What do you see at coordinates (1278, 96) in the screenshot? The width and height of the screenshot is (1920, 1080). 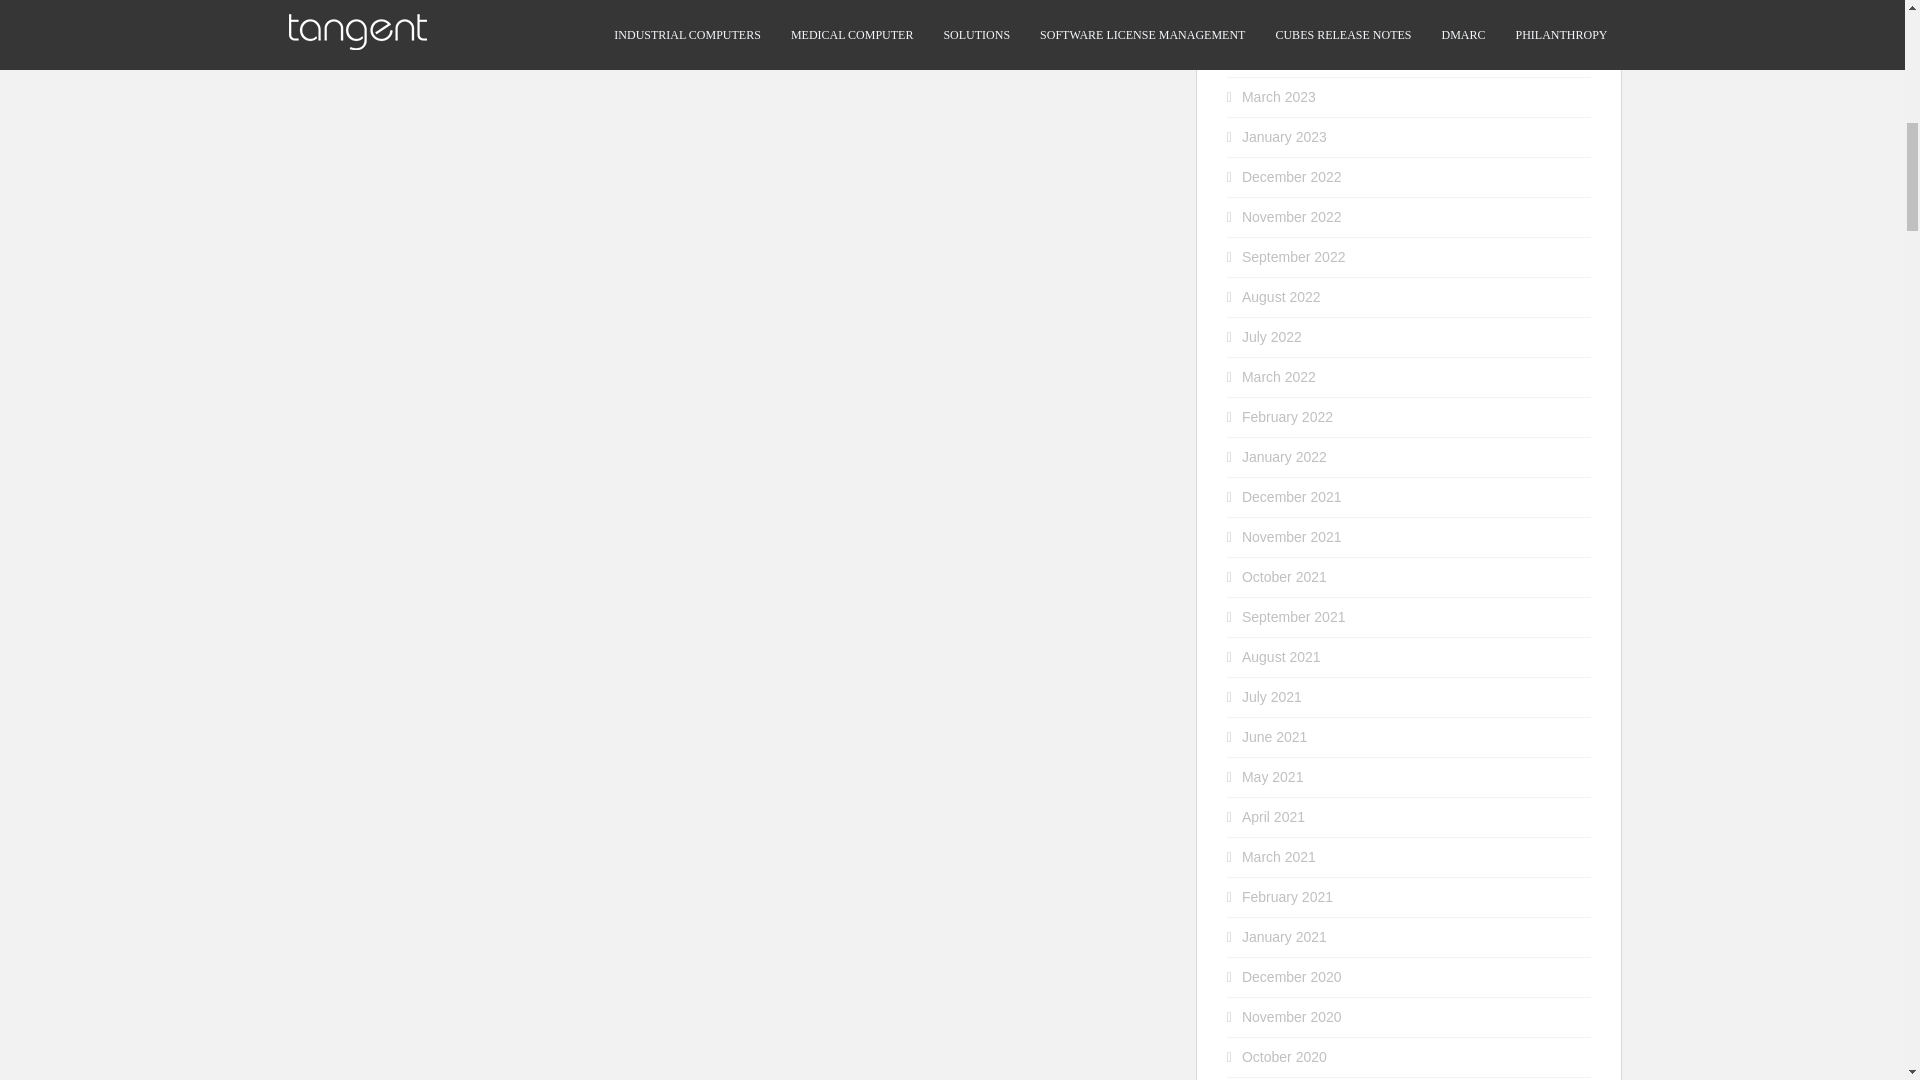 I see `March 2023` at bounding box center [1278, 96].